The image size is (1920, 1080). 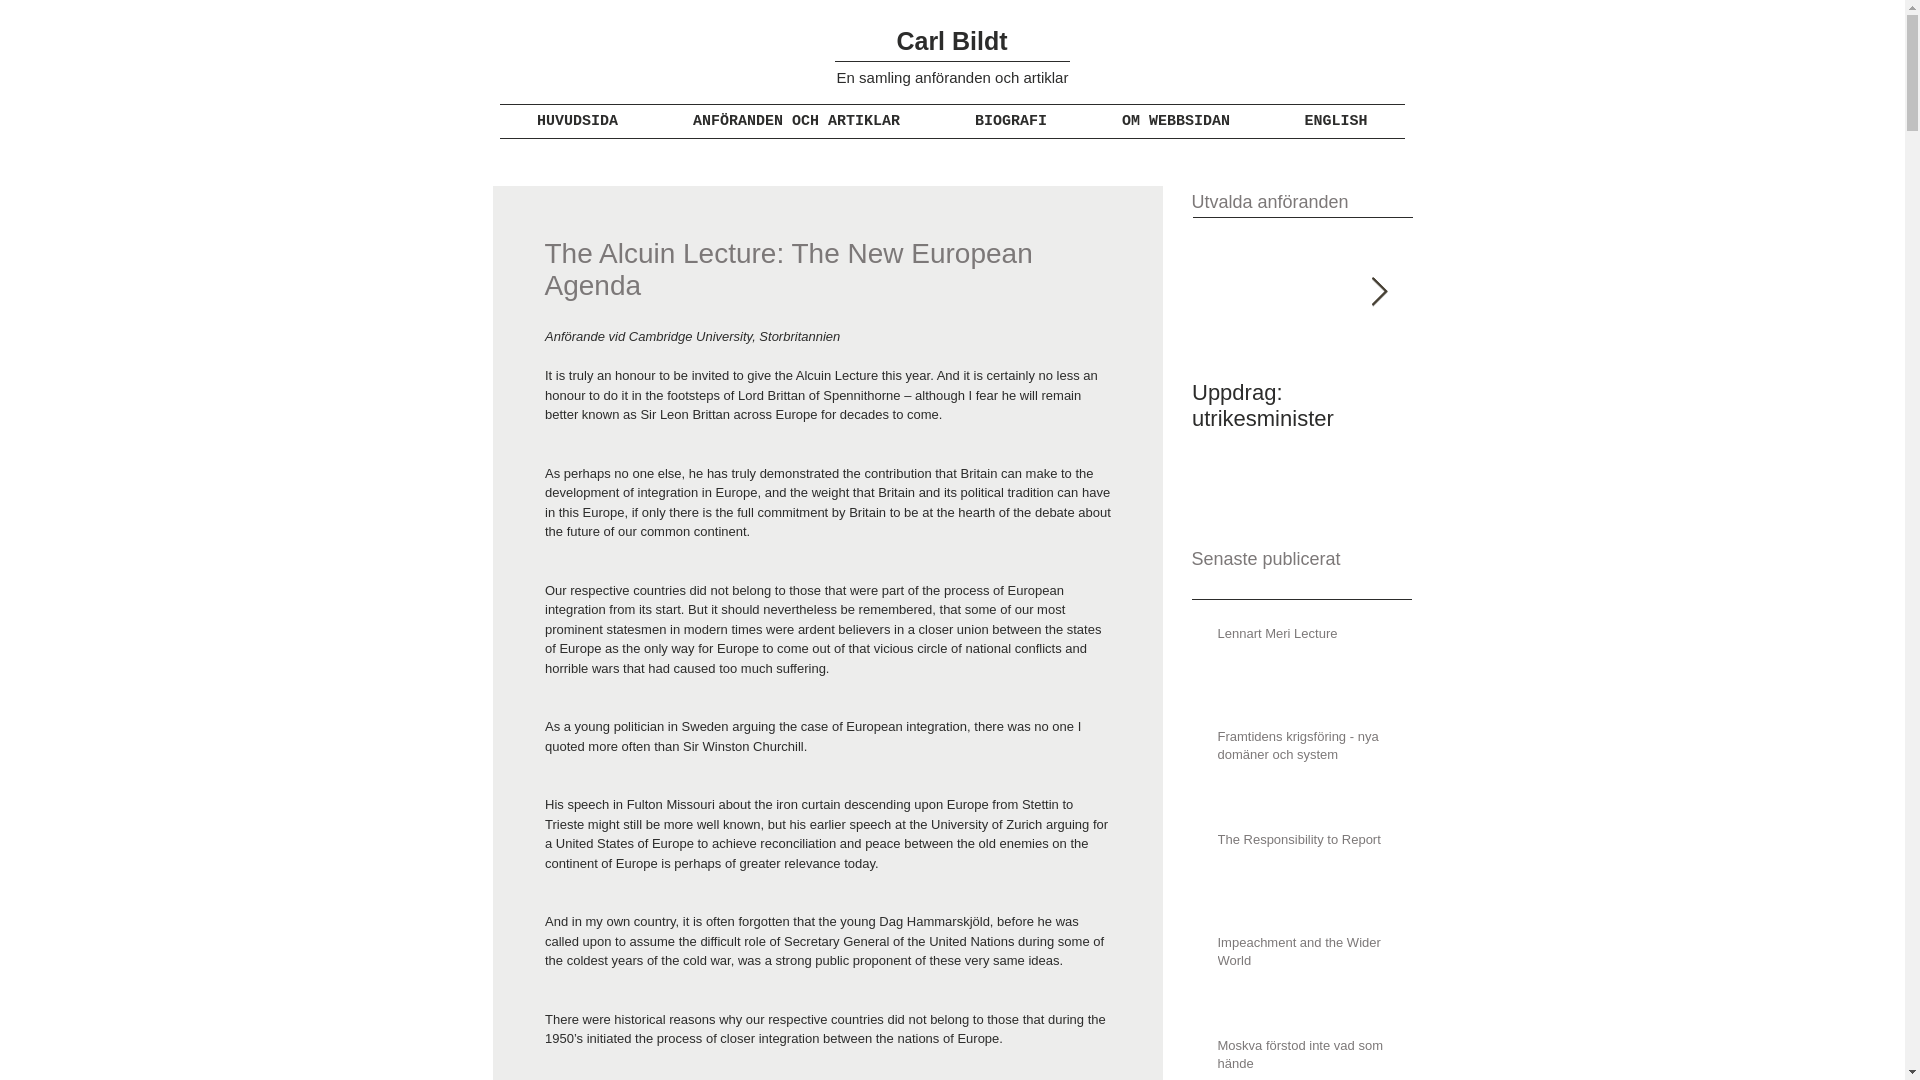 What do you see at coordinates (951, 41) in the screenshot?
I see `Carl Bildt` at bounding box center [951, 41].